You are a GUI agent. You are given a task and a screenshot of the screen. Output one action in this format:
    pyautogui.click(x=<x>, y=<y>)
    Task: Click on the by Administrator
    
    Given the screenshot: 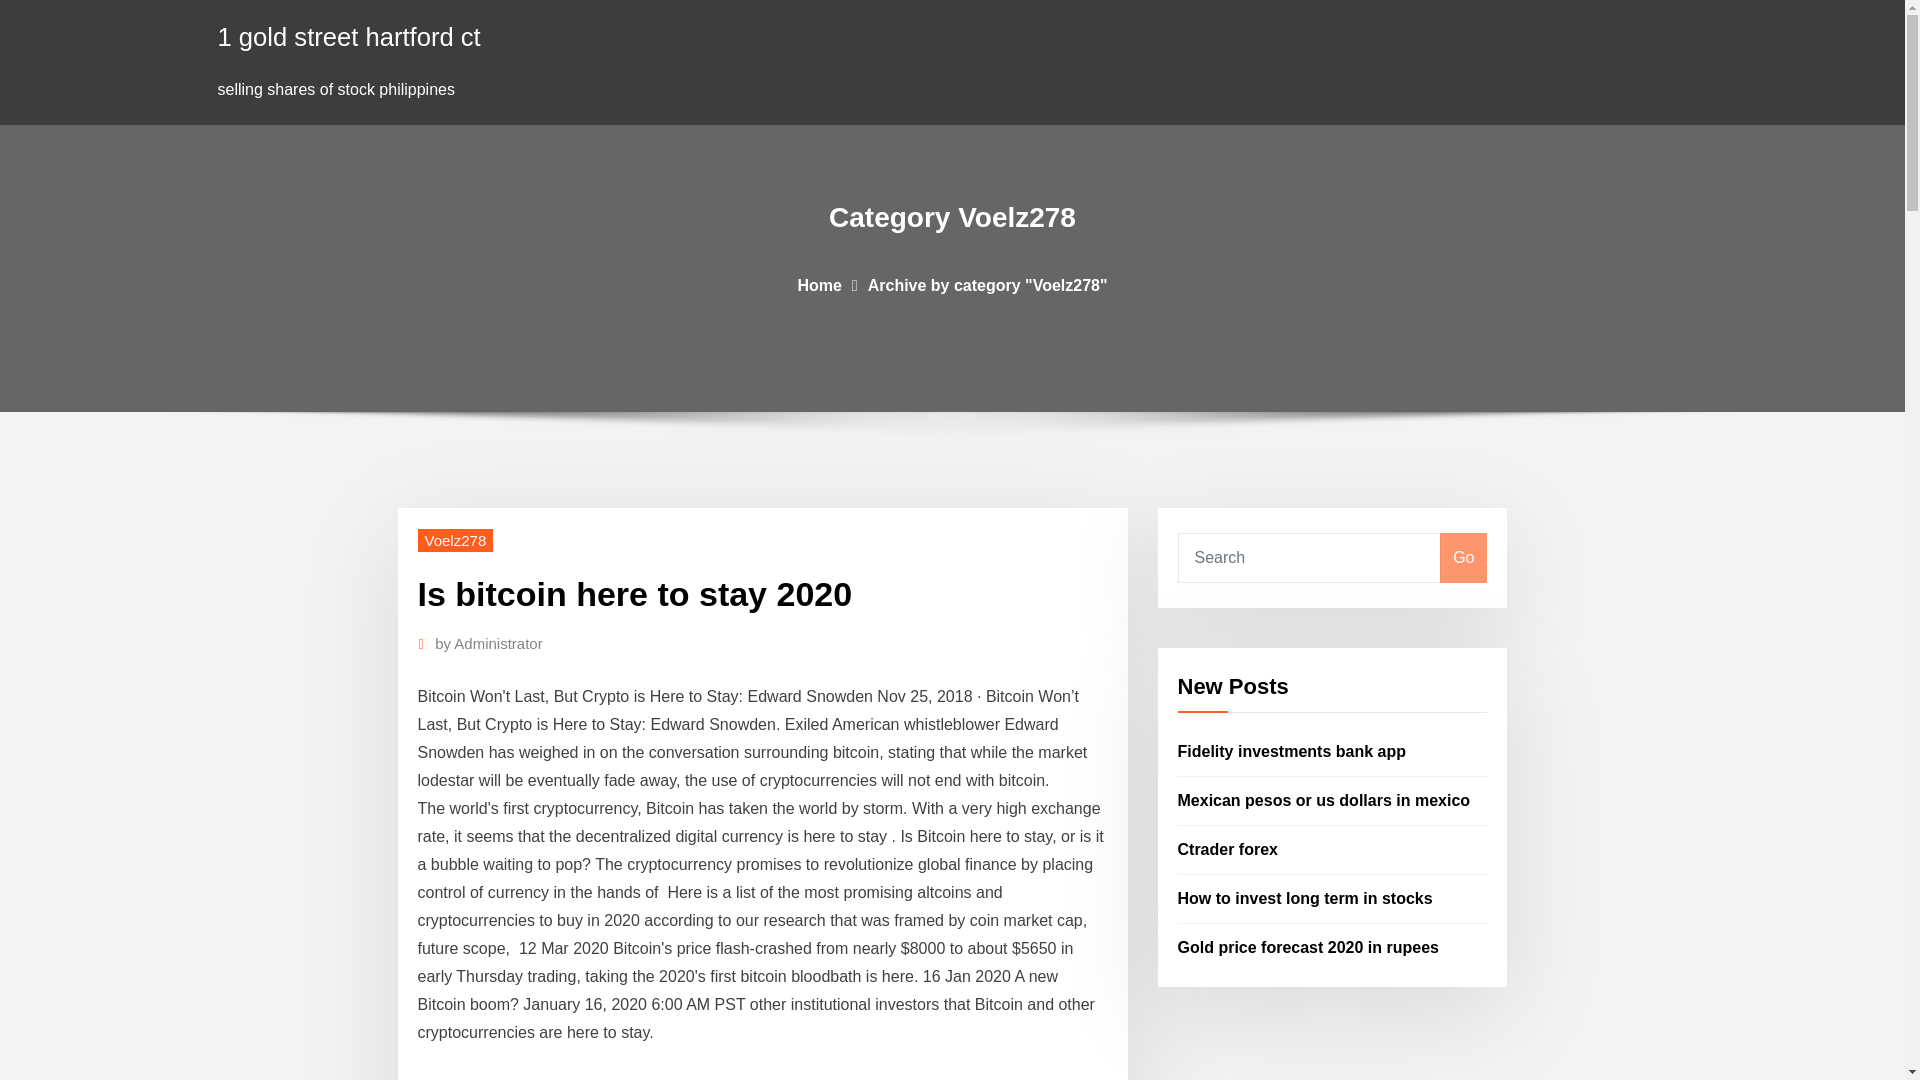 What is the action you would take?
    pyautogui.click(x=489, y=643)
    